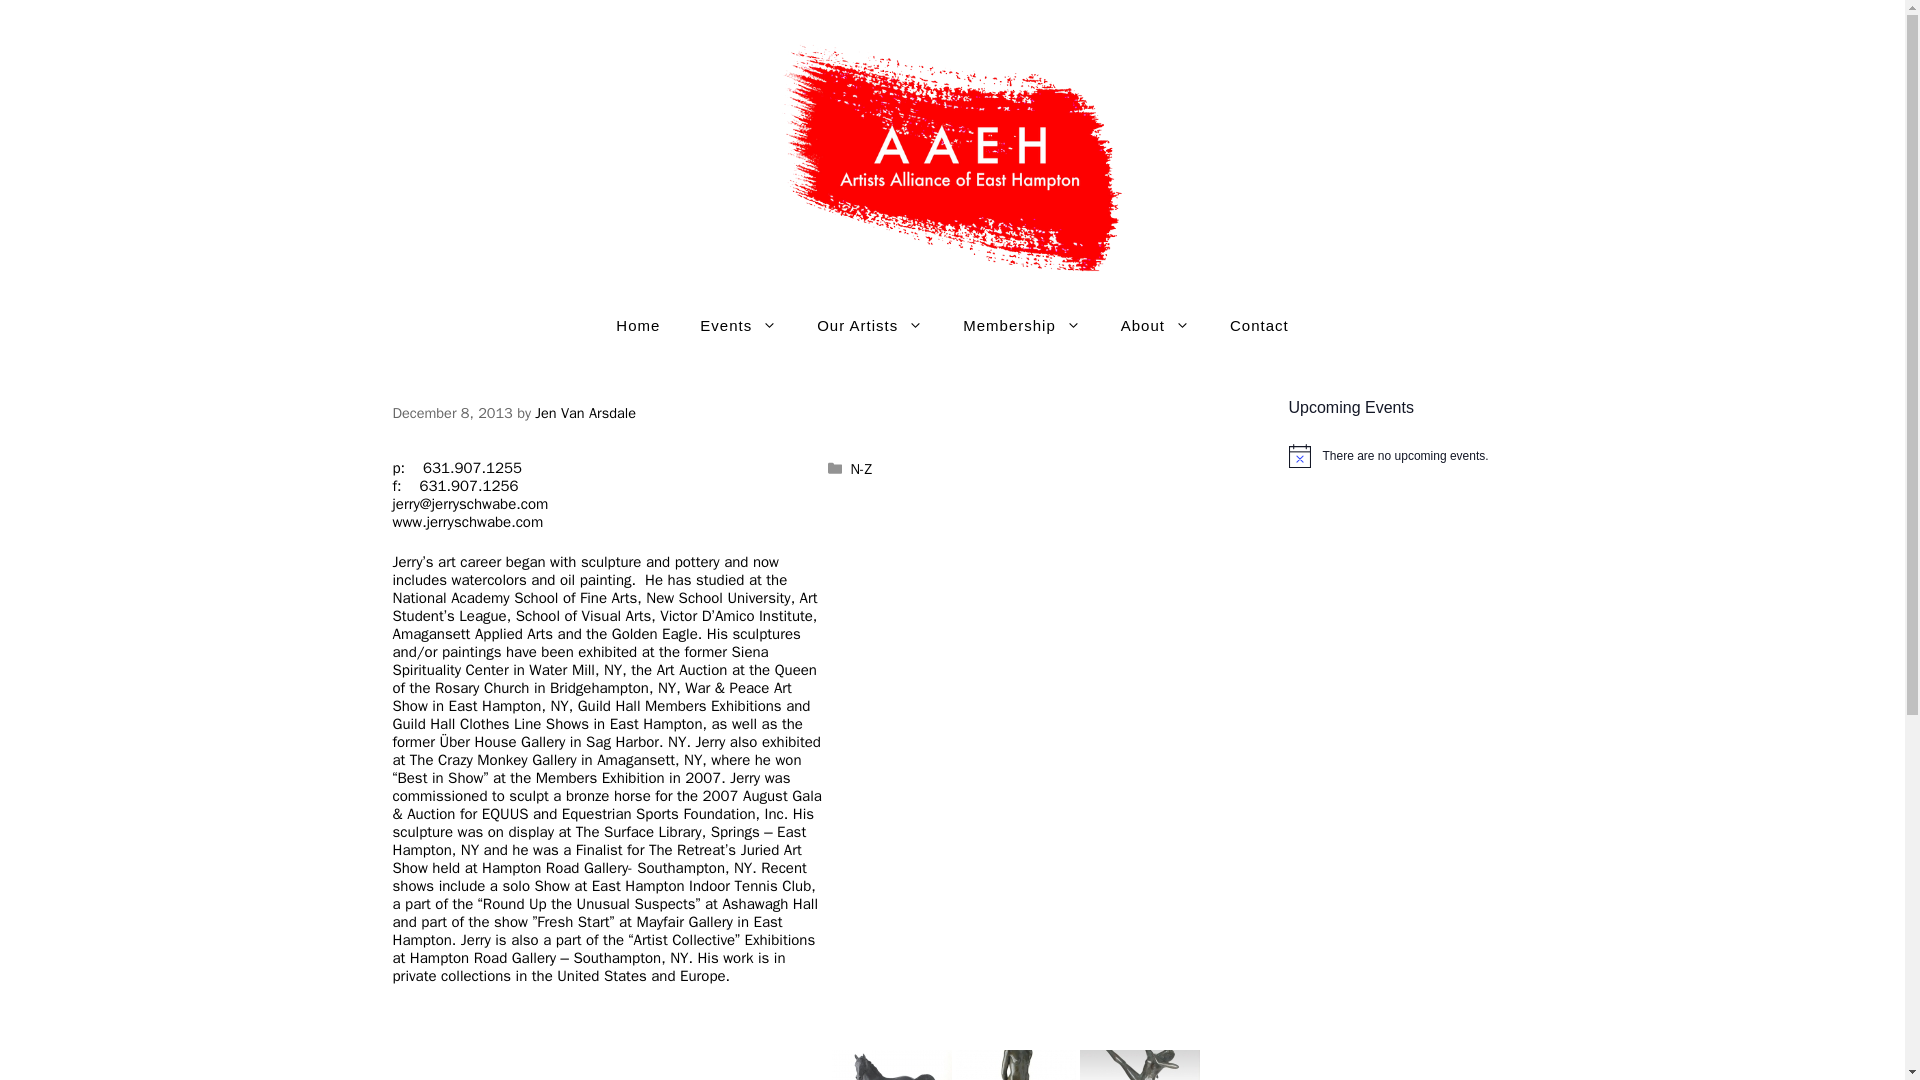 The image size is (1920, 1080). What do you see at coordinates (1259, 326) in the screenshot?
I see `Contact` at bounding box center [1259, 326].